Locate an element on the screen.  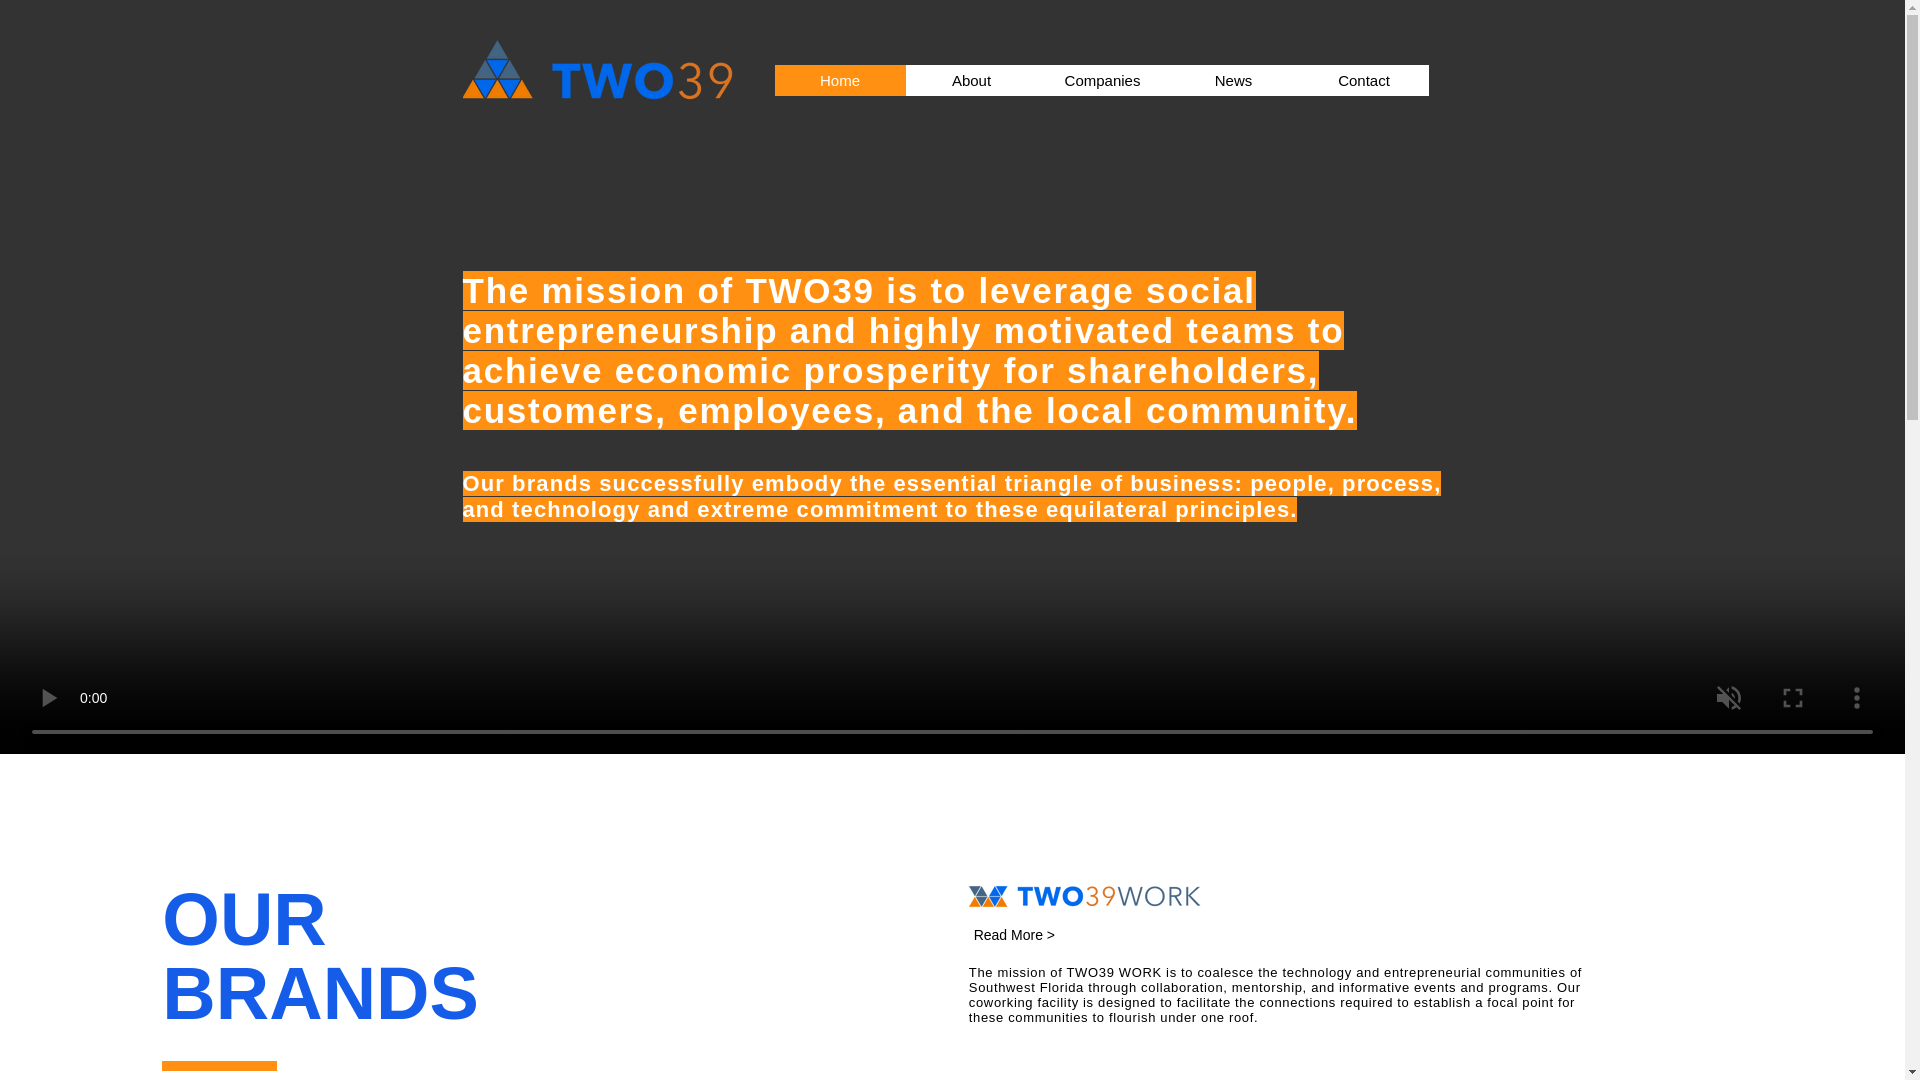
Contact is located at coordinates (1362, 80).